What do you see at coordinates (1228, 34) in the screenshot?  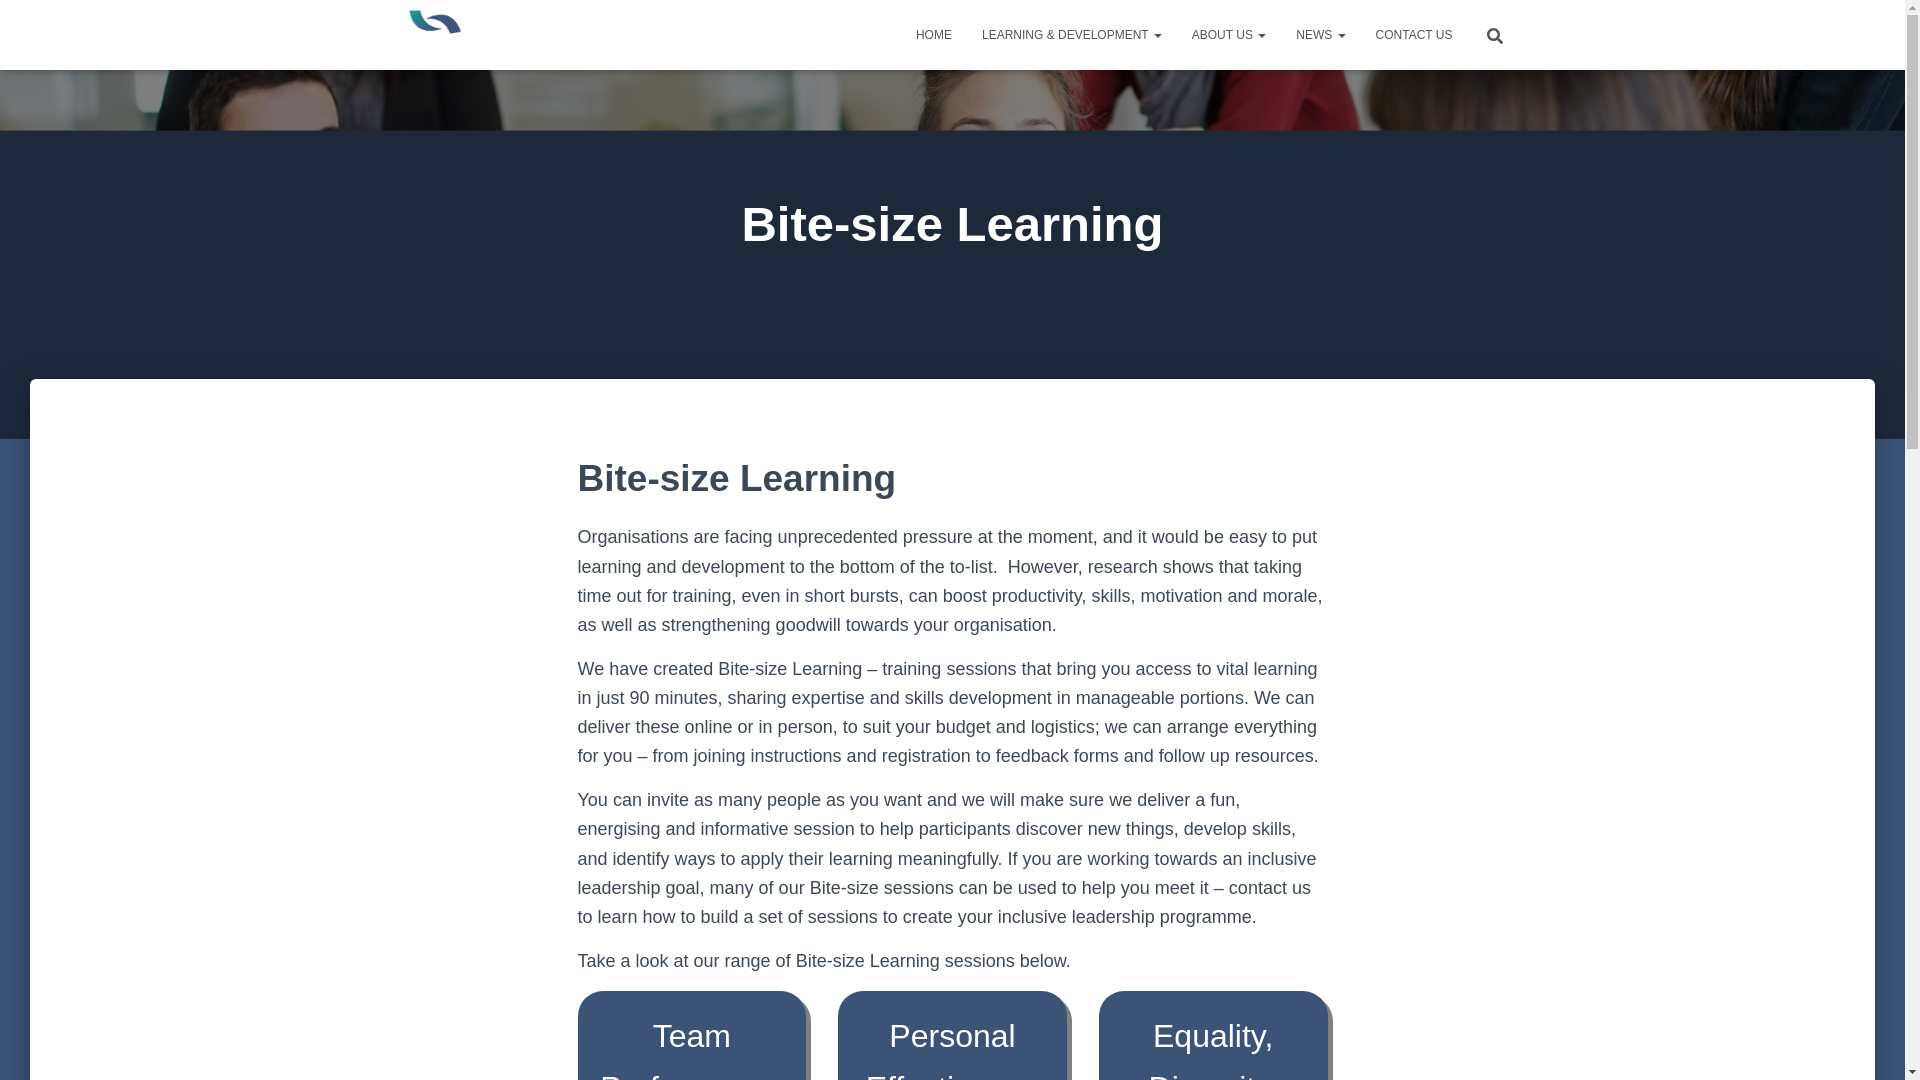 I see `About Us` at bounding box center [1228, 34].